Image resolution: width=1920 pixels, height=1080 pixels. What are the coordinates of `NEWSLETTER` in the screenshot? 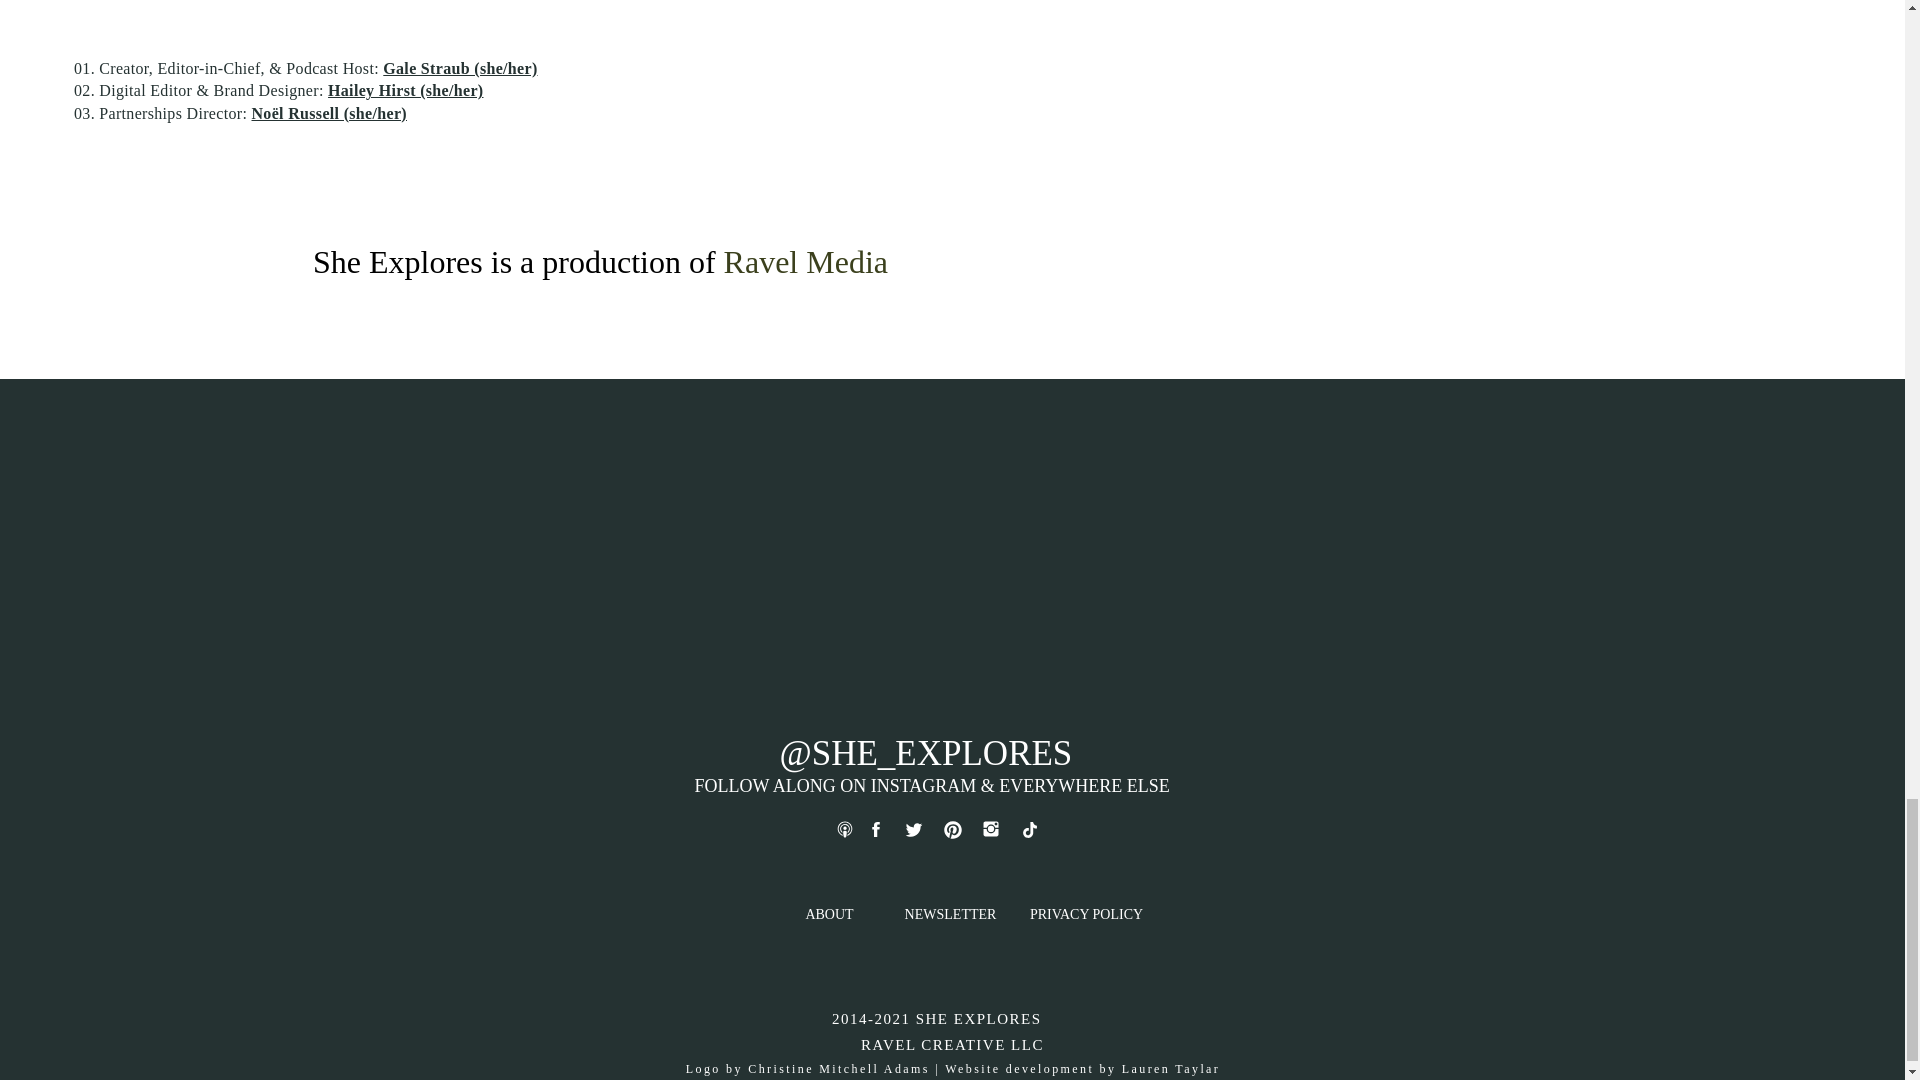 It's located at (950, 922).